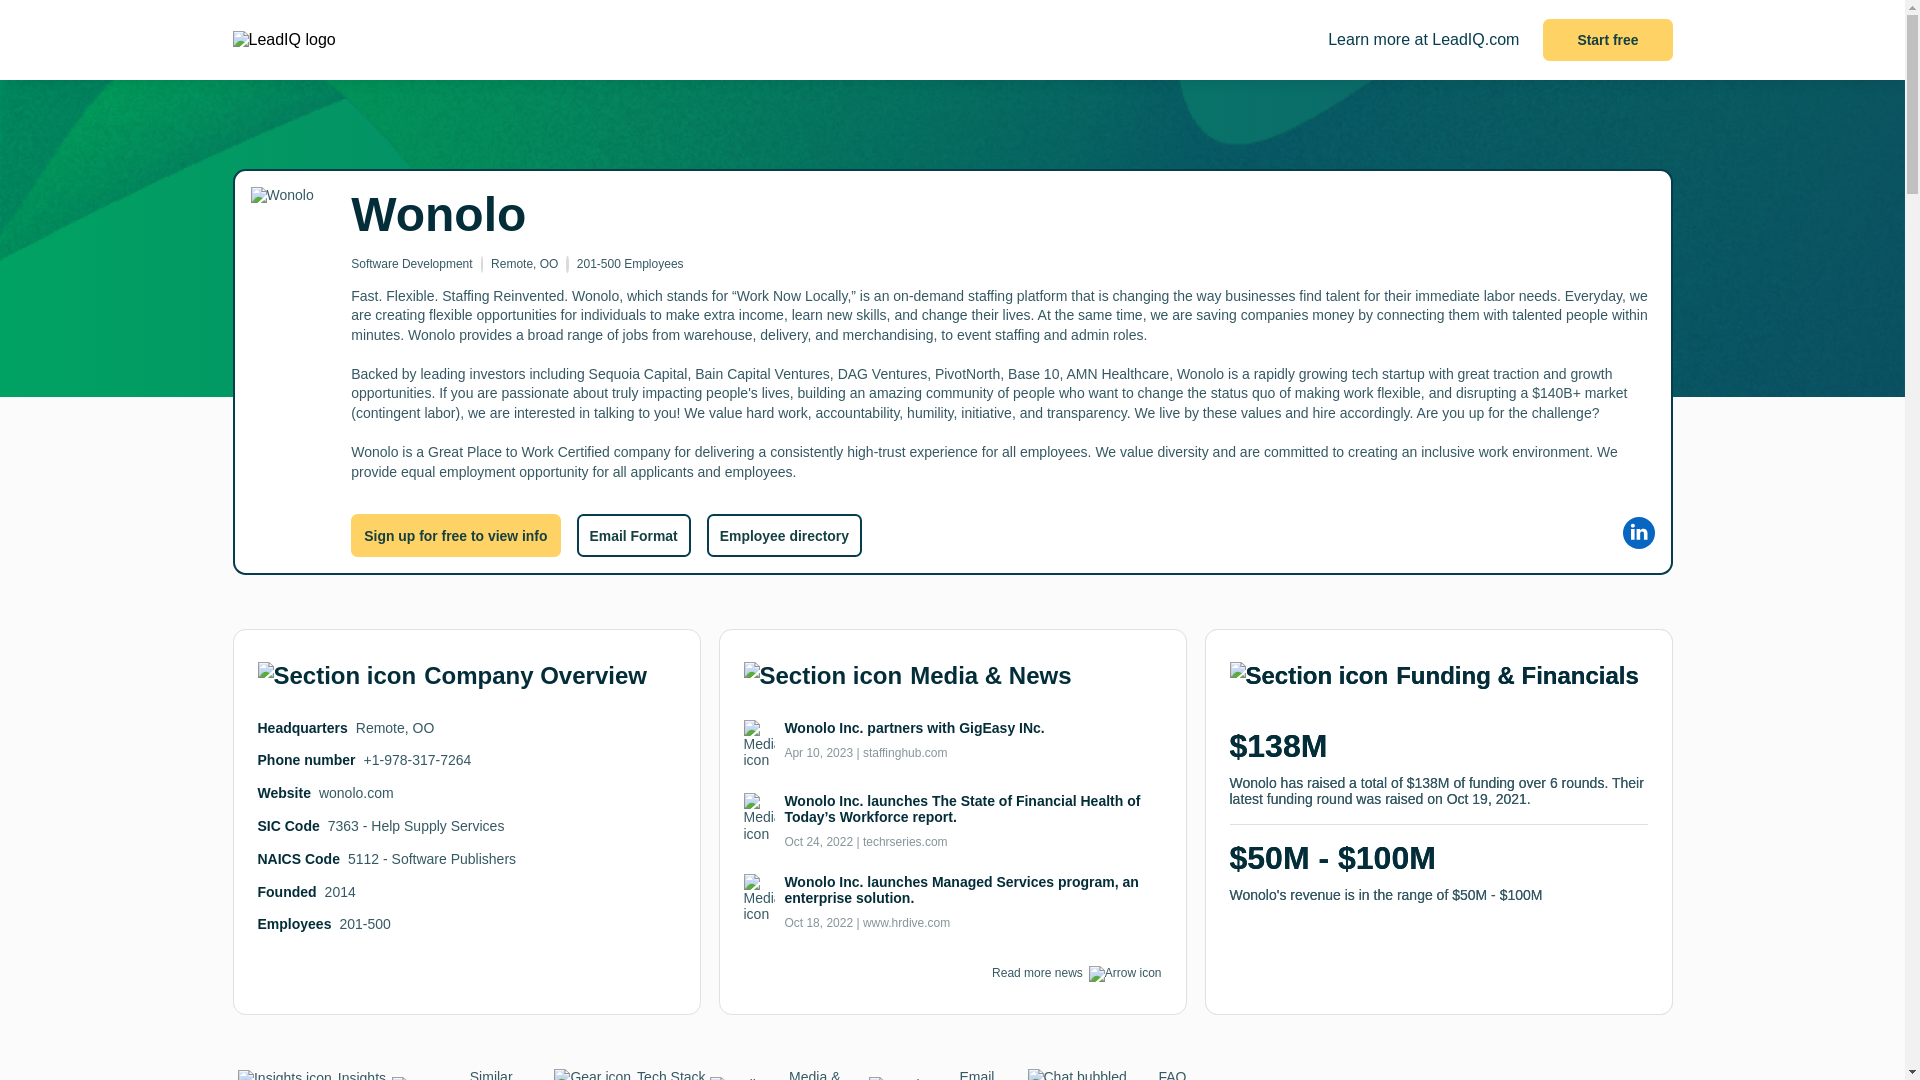 This screenshot has width=1920, height=1080. Describe the element at coordinates (632, 535) in the screenshot. I see `Email Format` at that location.